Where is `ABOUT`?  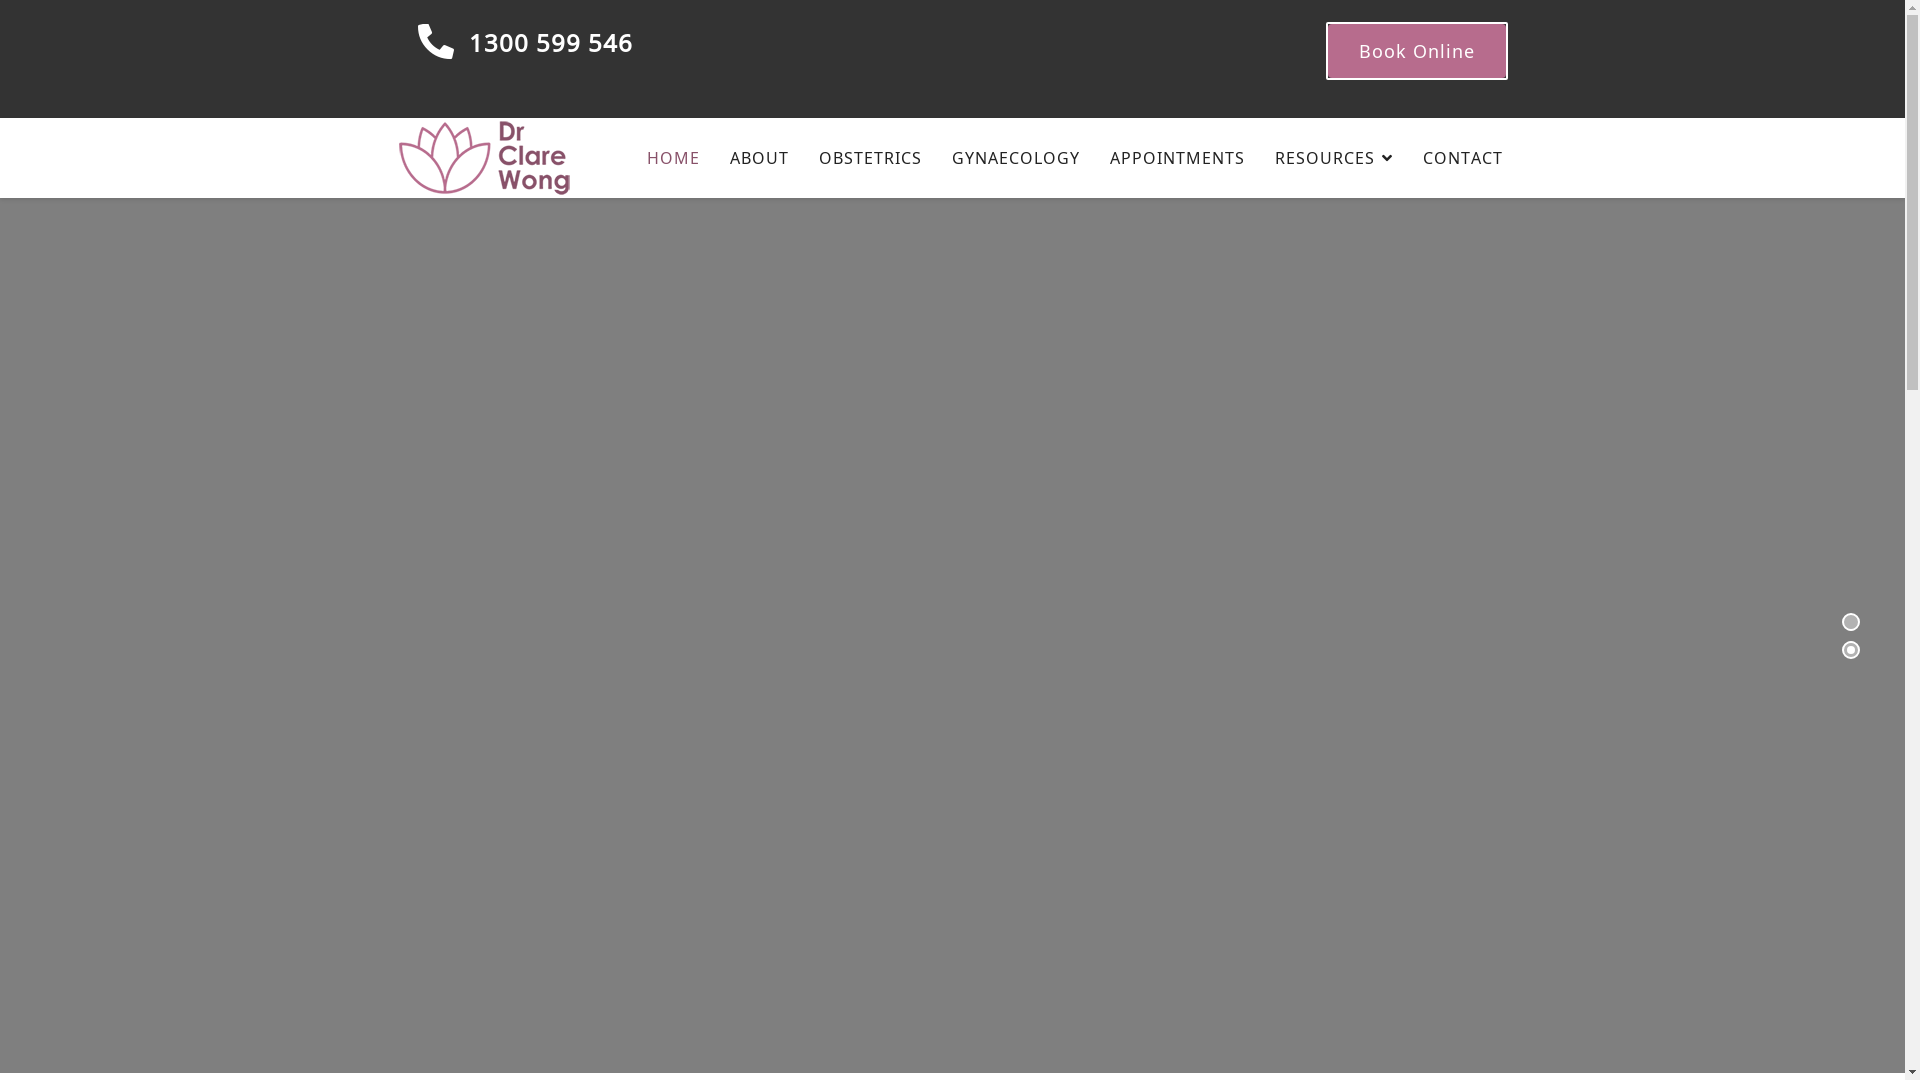 ABOUT is located at coordinates (758, 158).